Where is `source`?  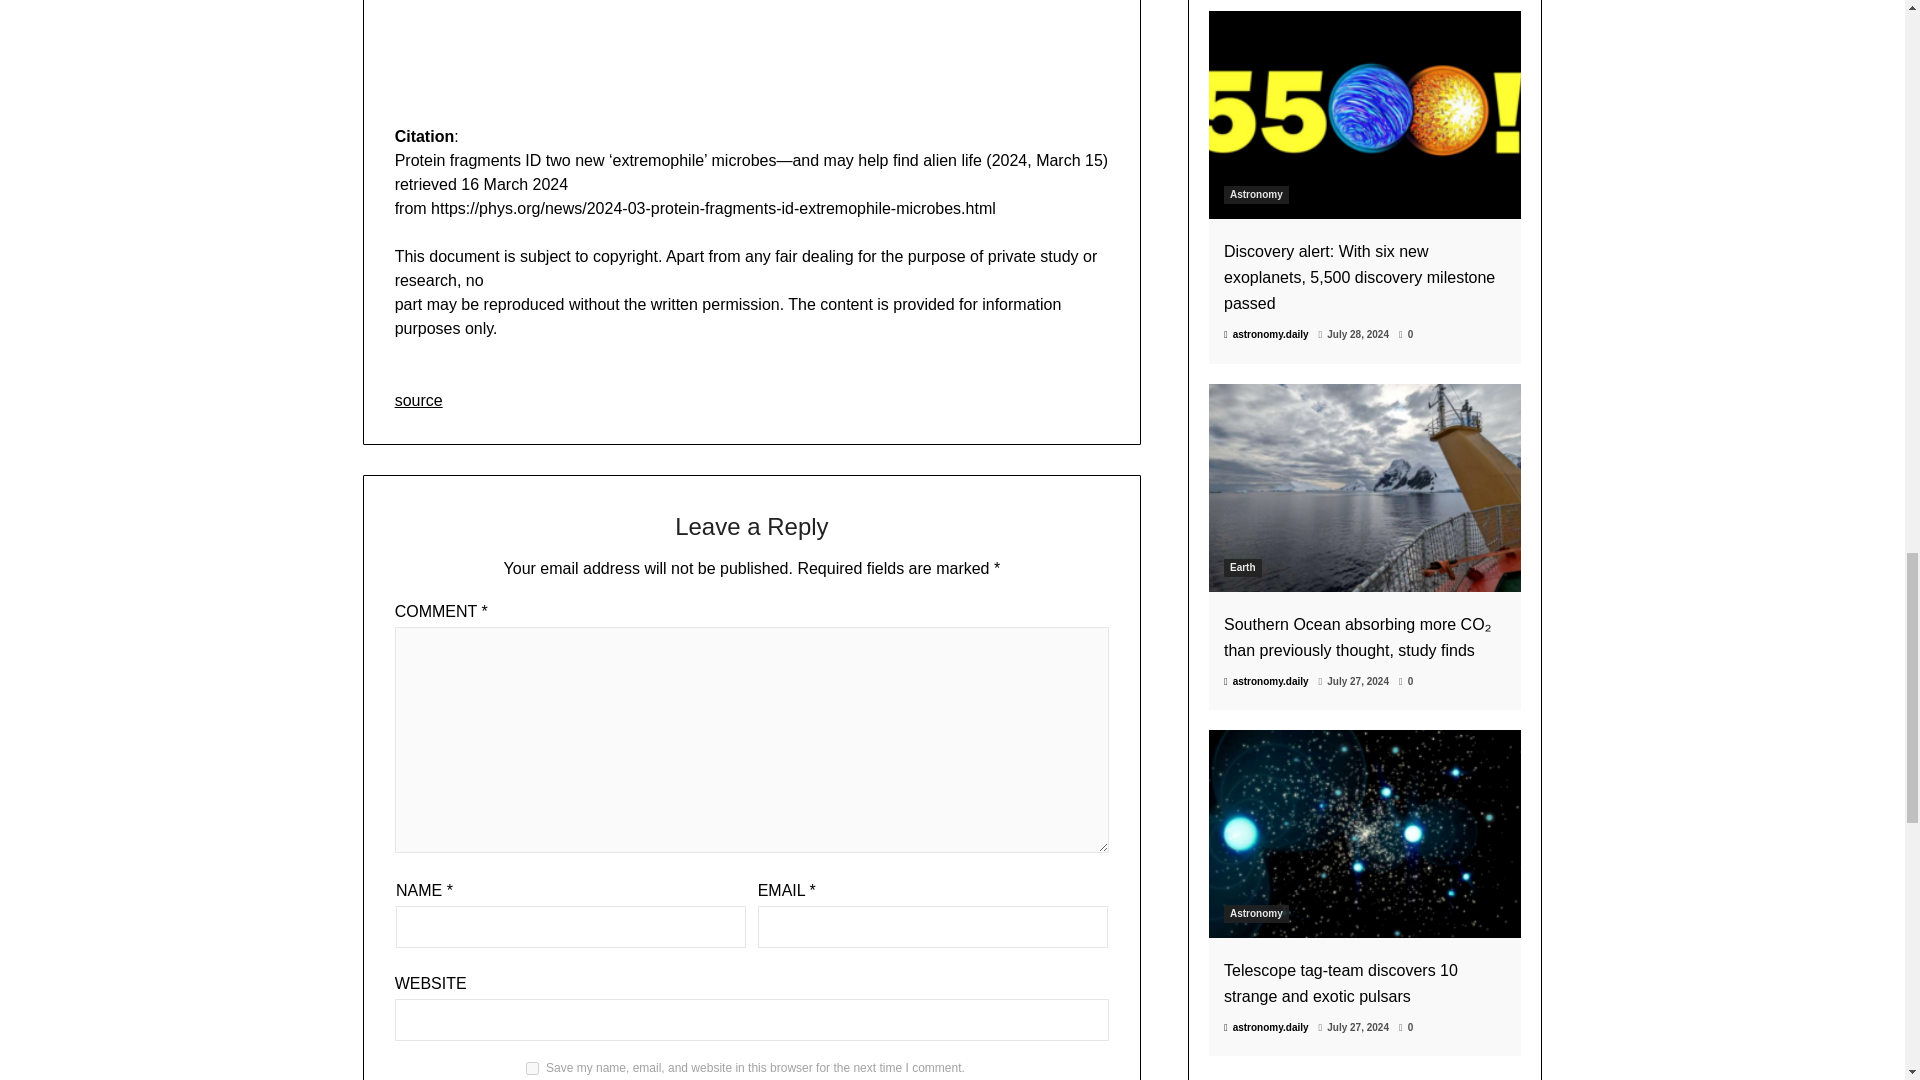
source is located at coordinates (419, 400).